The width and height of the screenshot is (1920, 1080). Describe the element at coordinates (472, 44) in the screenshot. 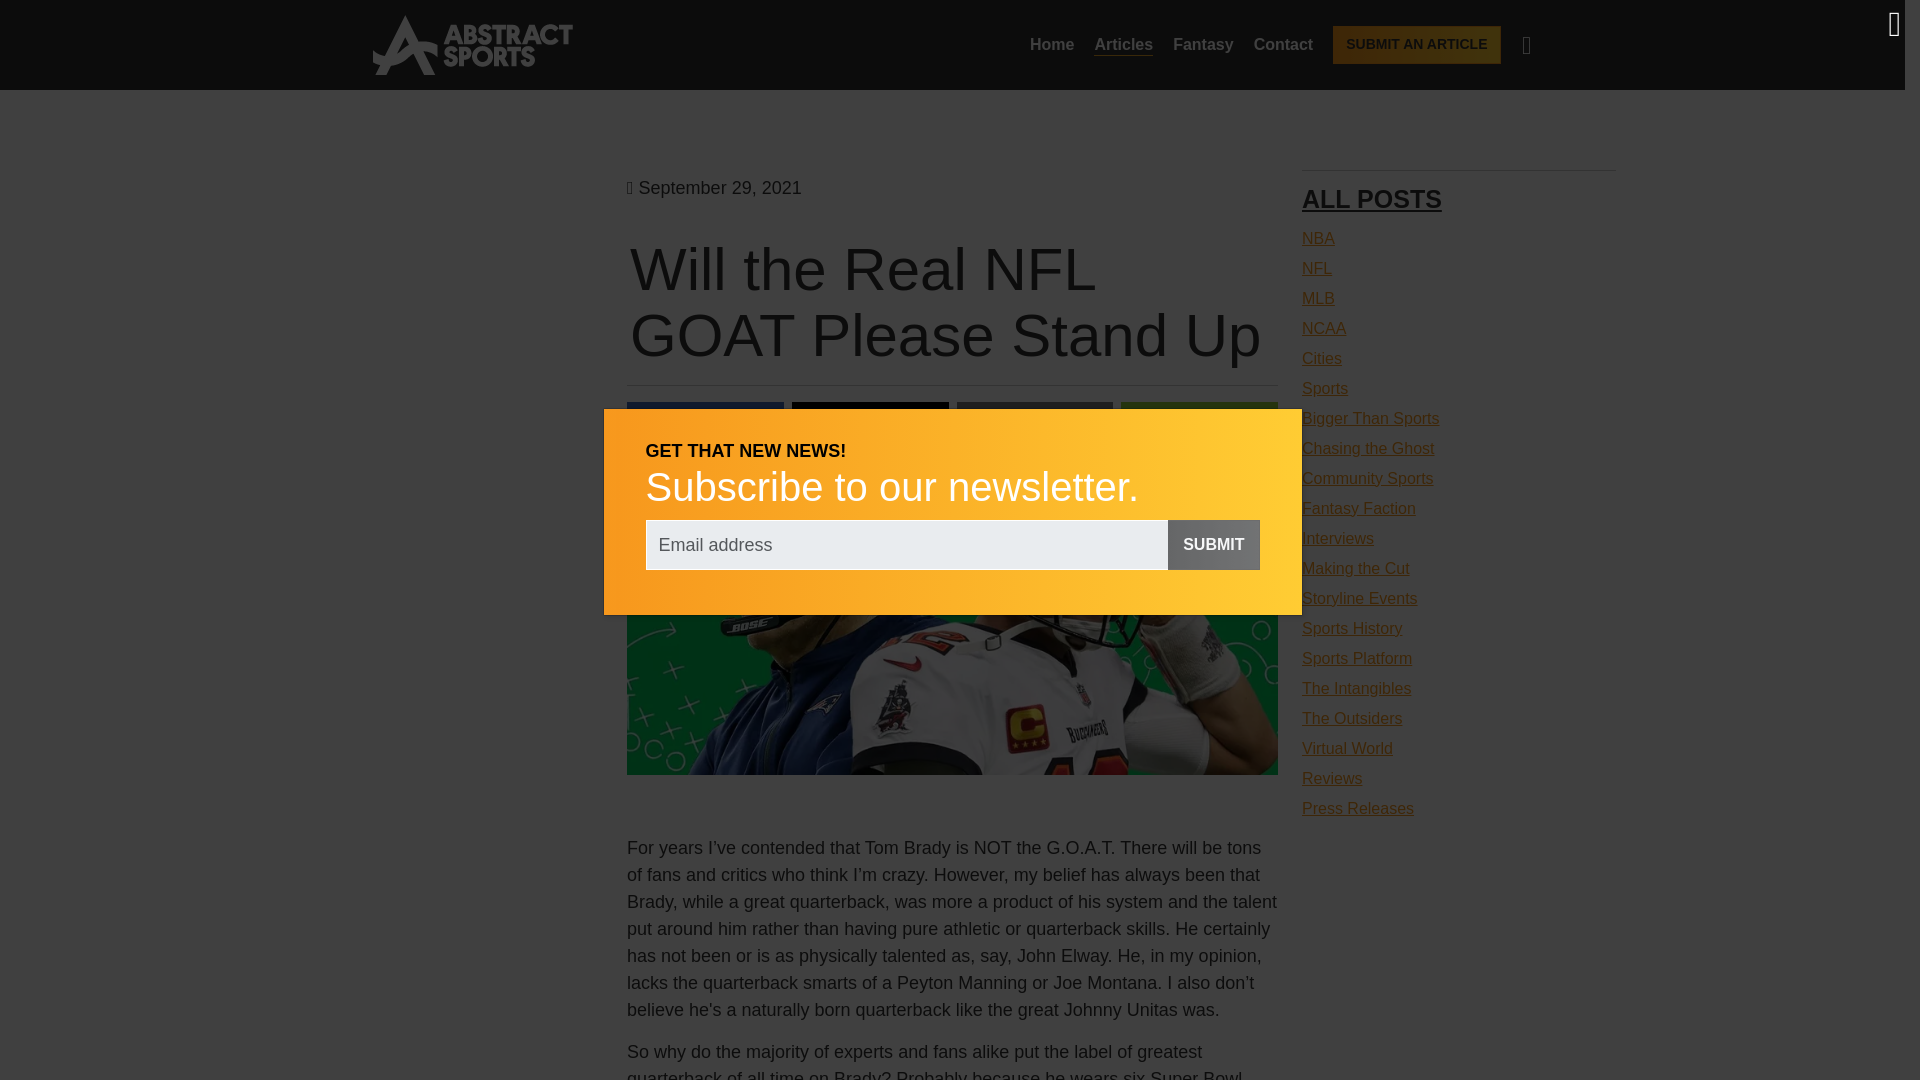

I see `Abstract Sports` at that location.